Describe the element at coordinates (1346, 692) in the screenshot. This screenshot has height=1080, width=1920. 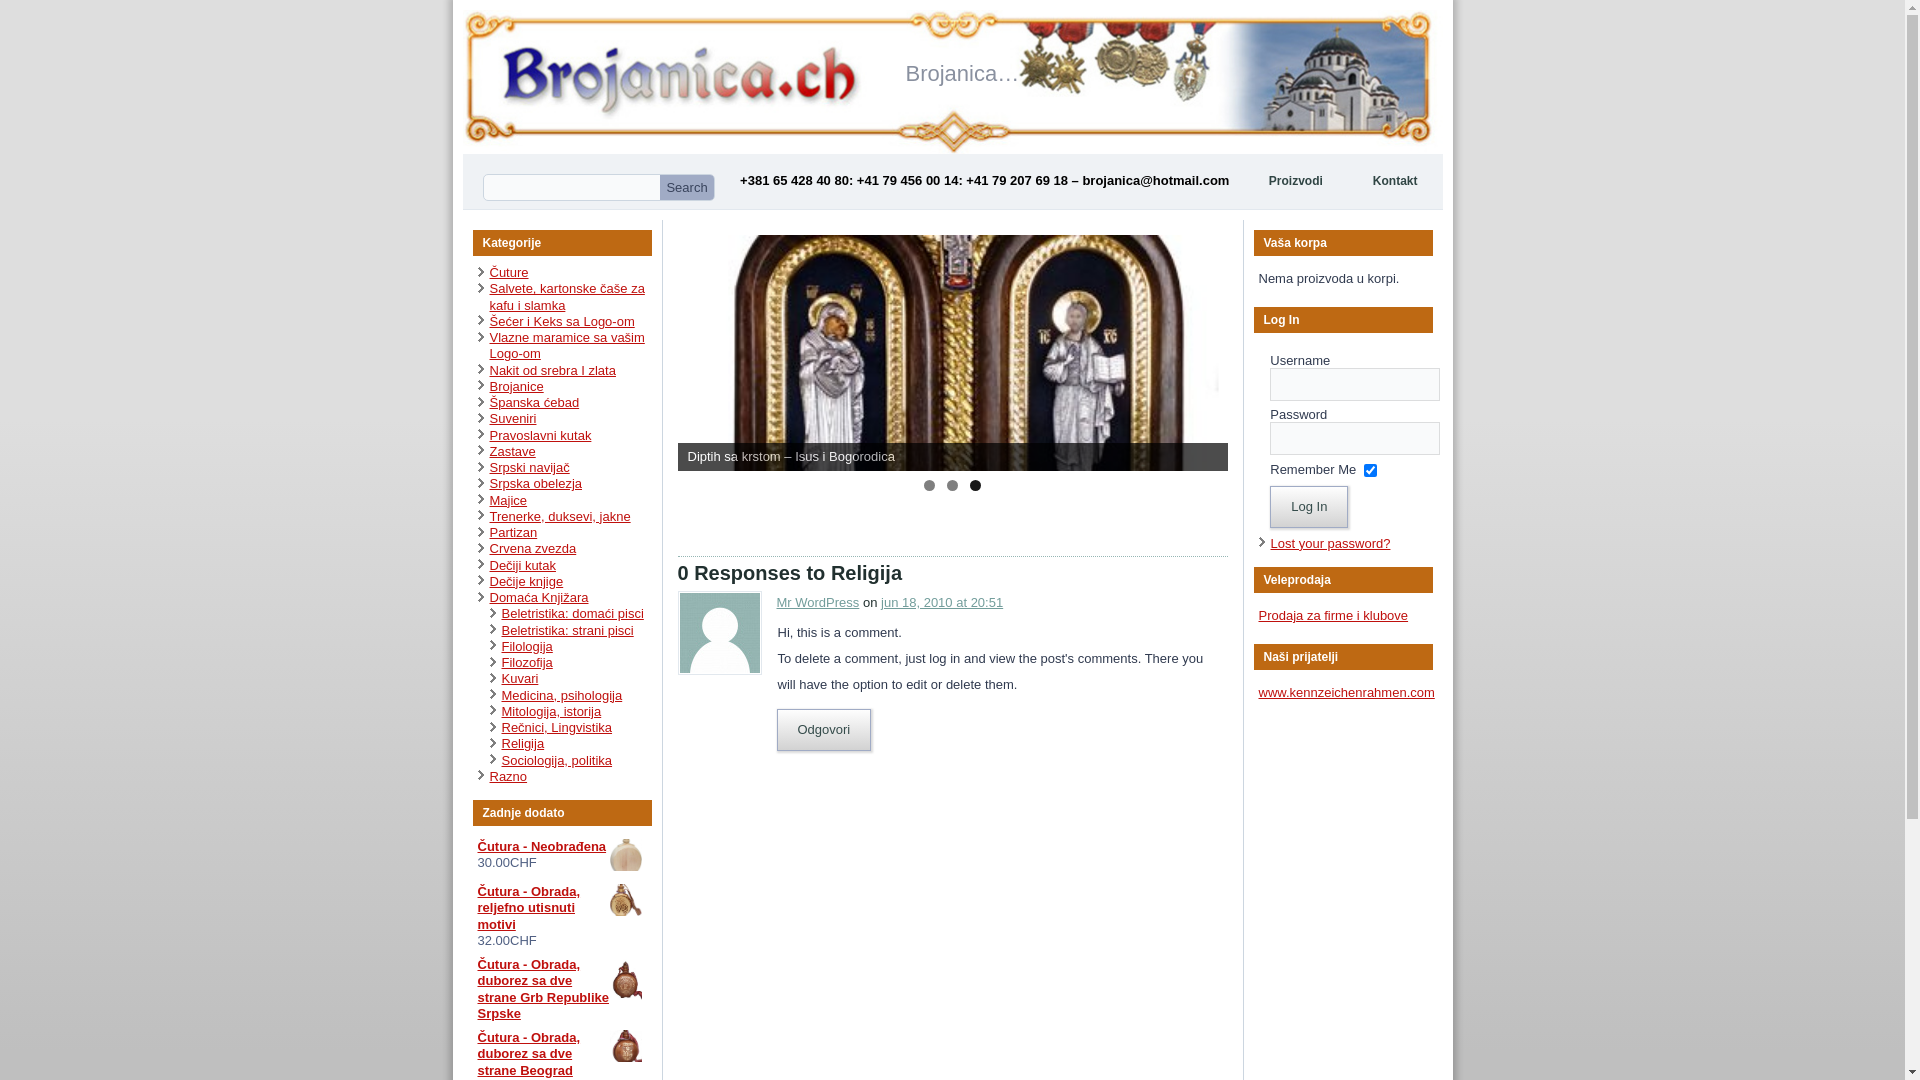
I see `www.kennzeichenrahmen.com` at that location.